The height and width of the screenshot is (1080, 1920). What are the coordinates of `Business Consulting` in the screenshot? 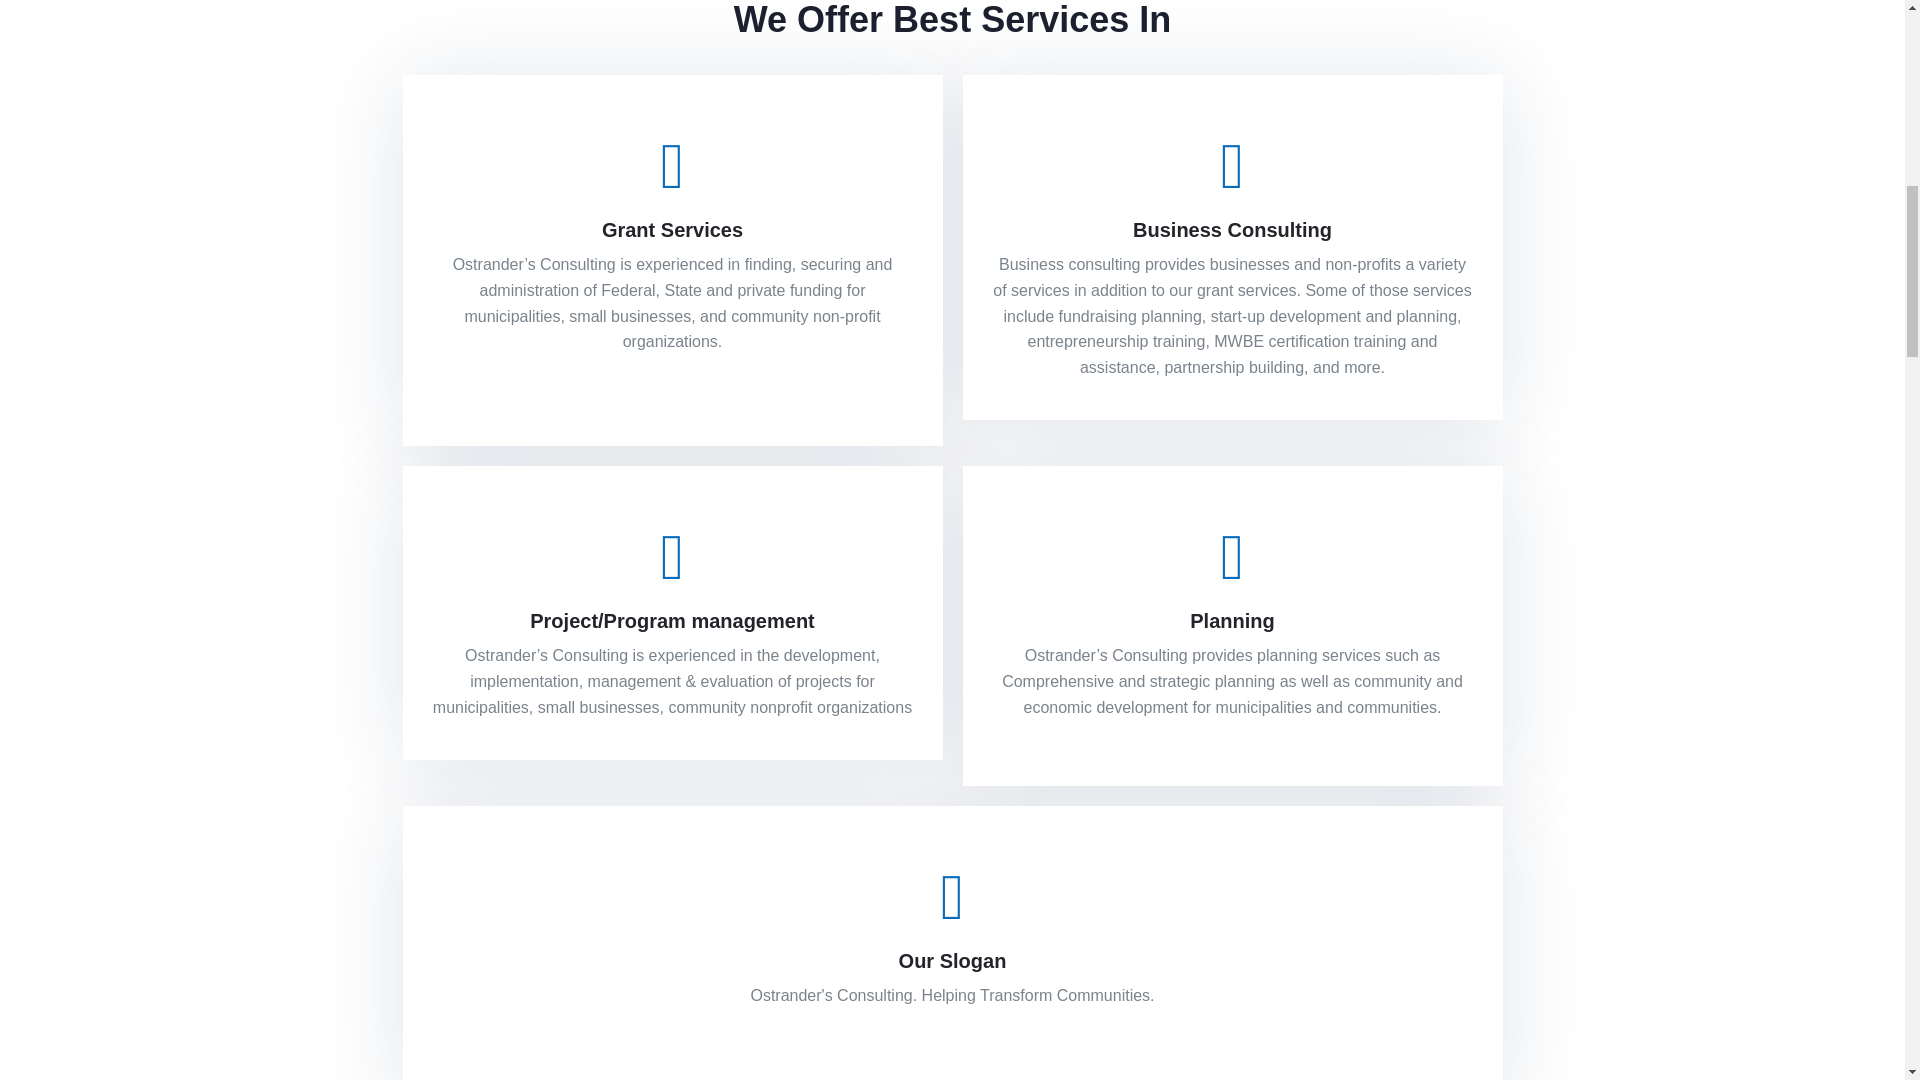 It's located at (1232, 230).